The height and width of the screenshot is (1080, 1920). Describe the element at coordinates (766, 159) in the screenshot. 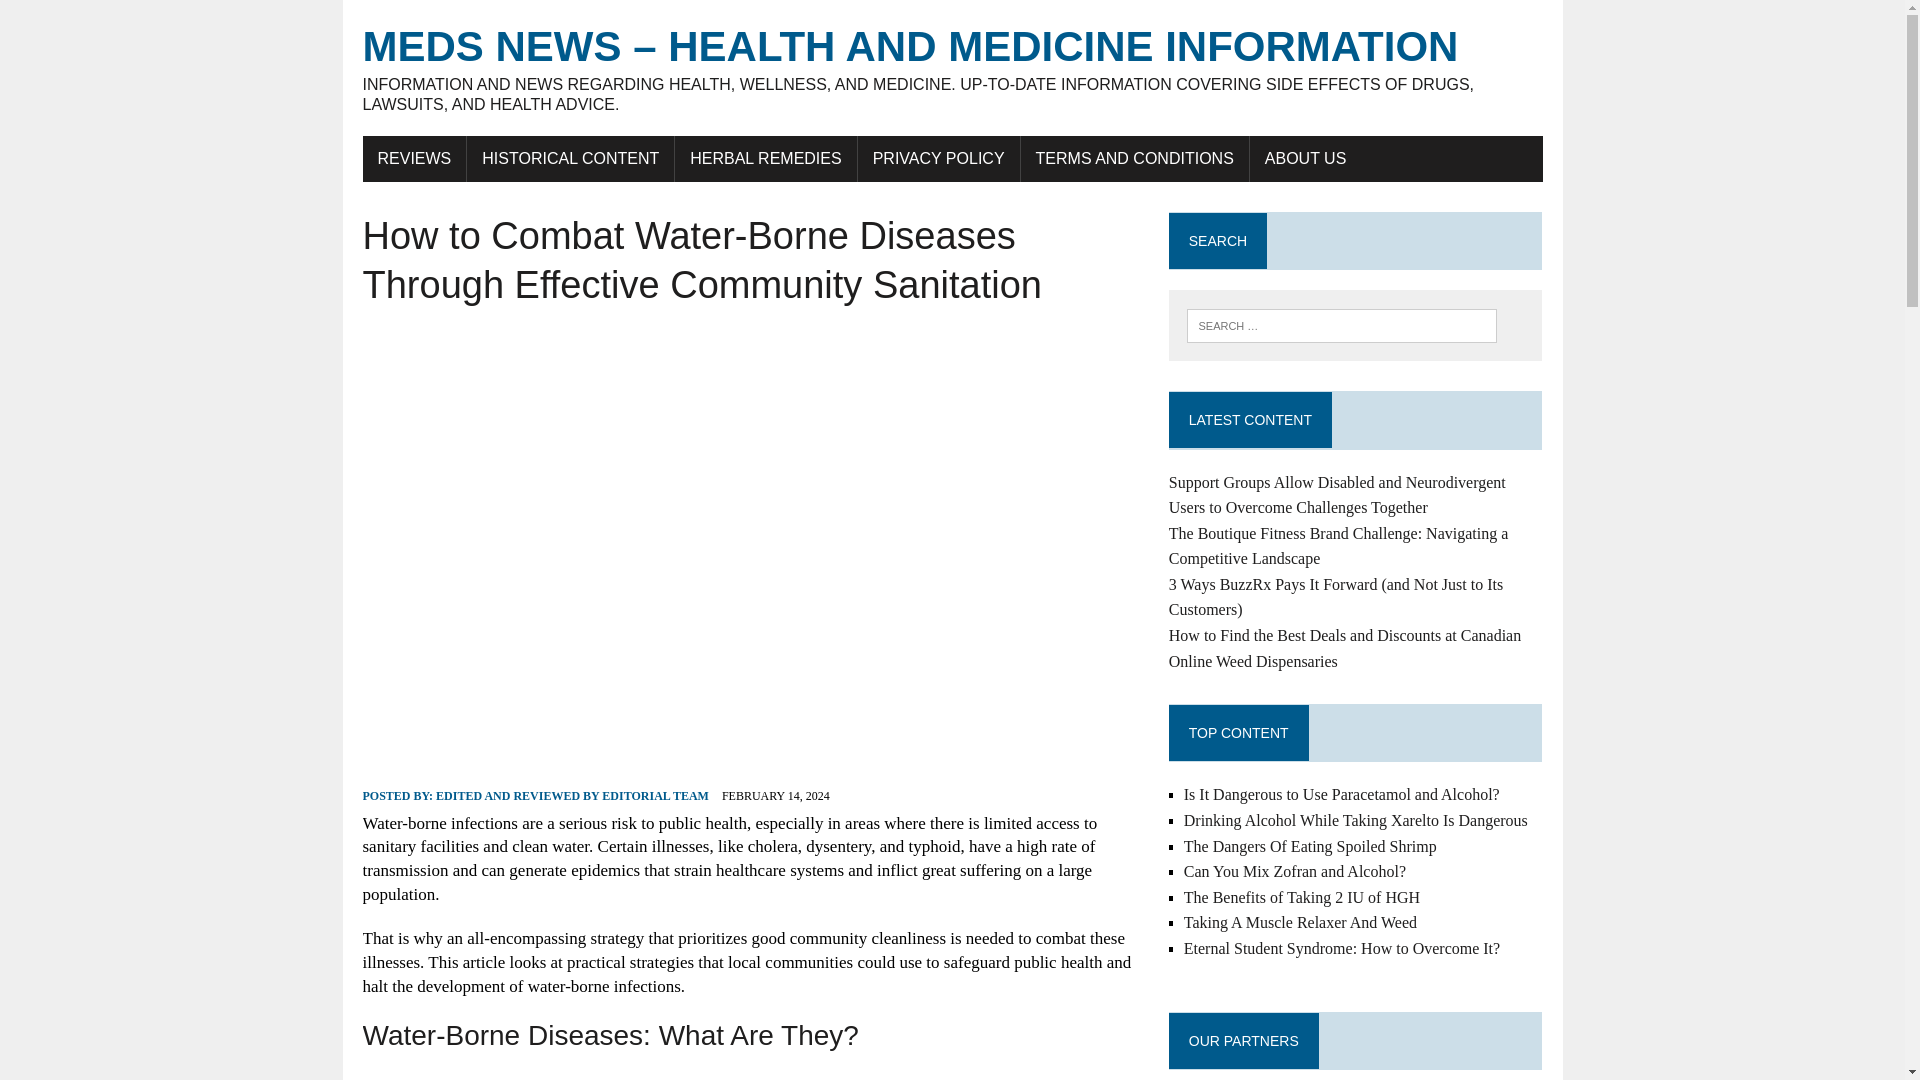

I see `HERBAL REMEDIES` at that location.